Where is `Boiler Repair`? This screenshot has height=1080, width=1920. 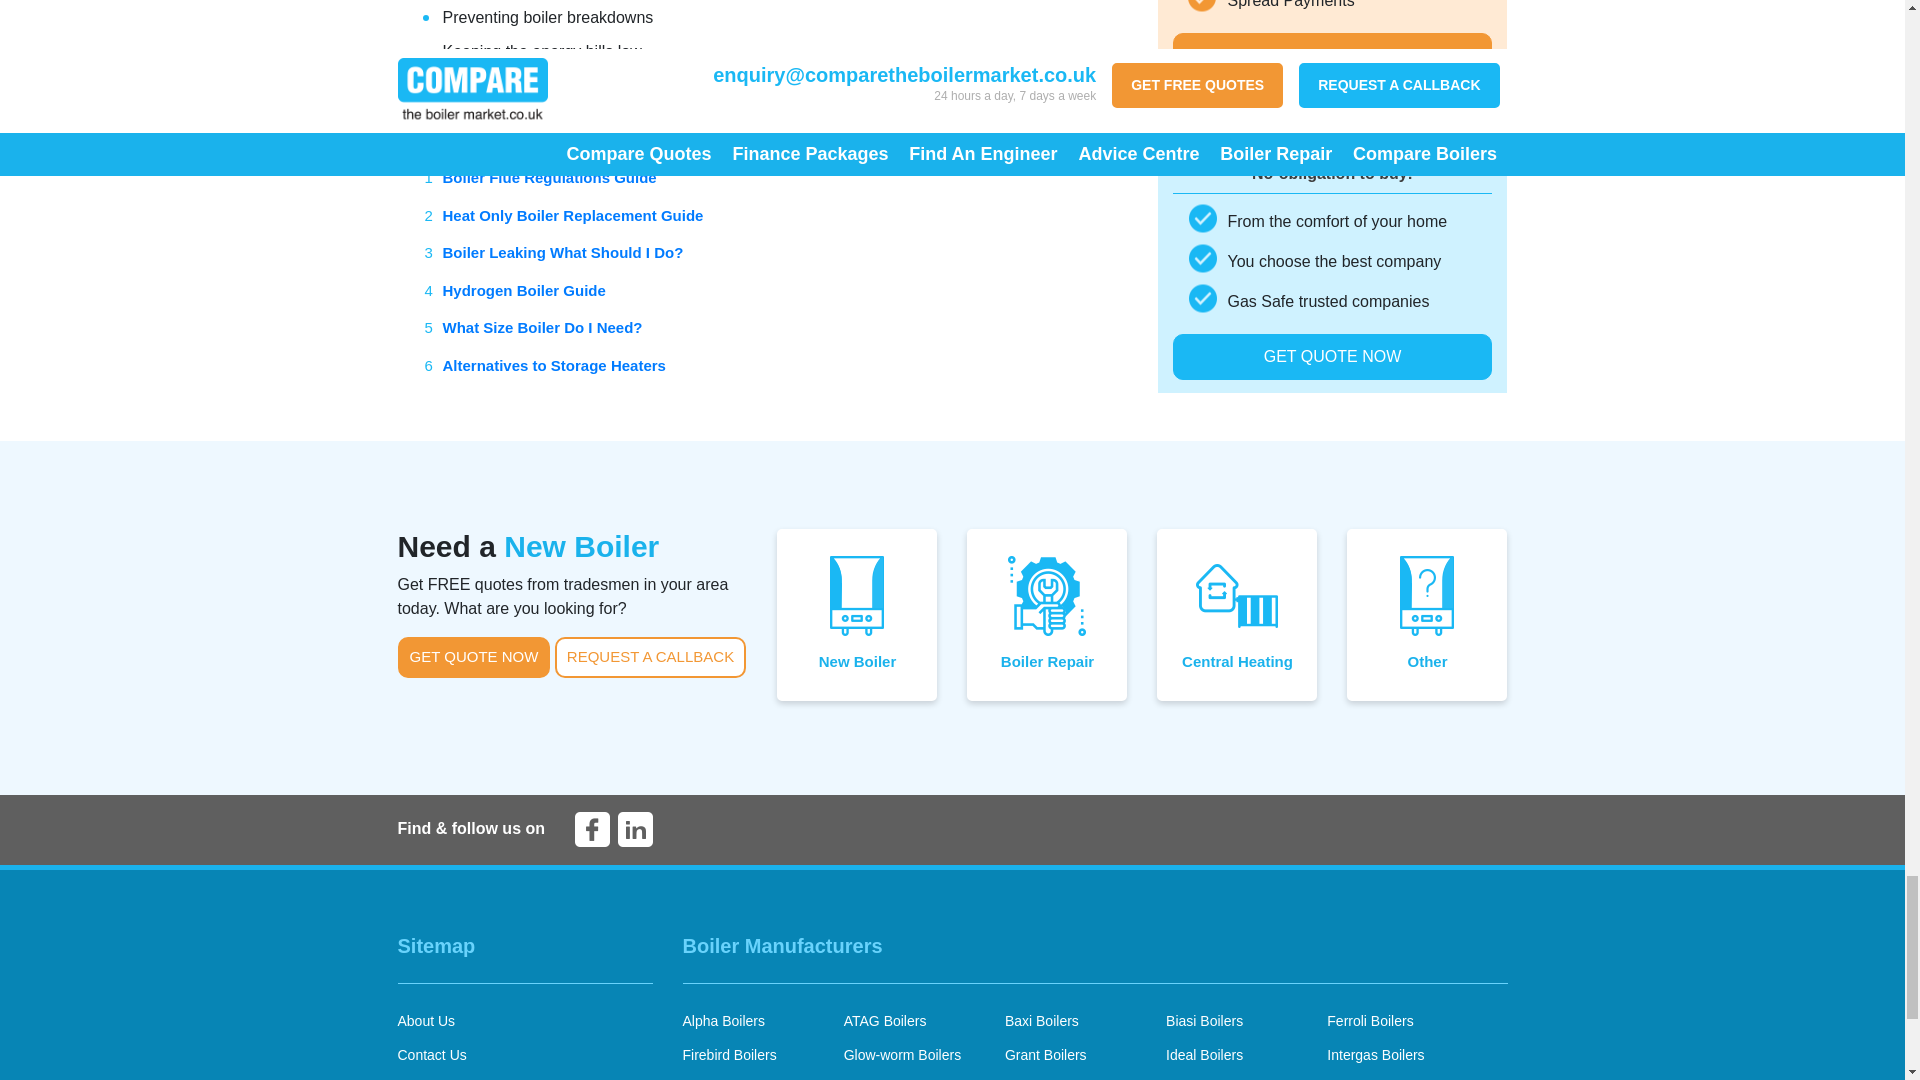
Boiler Repair is located at coordinates (1047, 614).